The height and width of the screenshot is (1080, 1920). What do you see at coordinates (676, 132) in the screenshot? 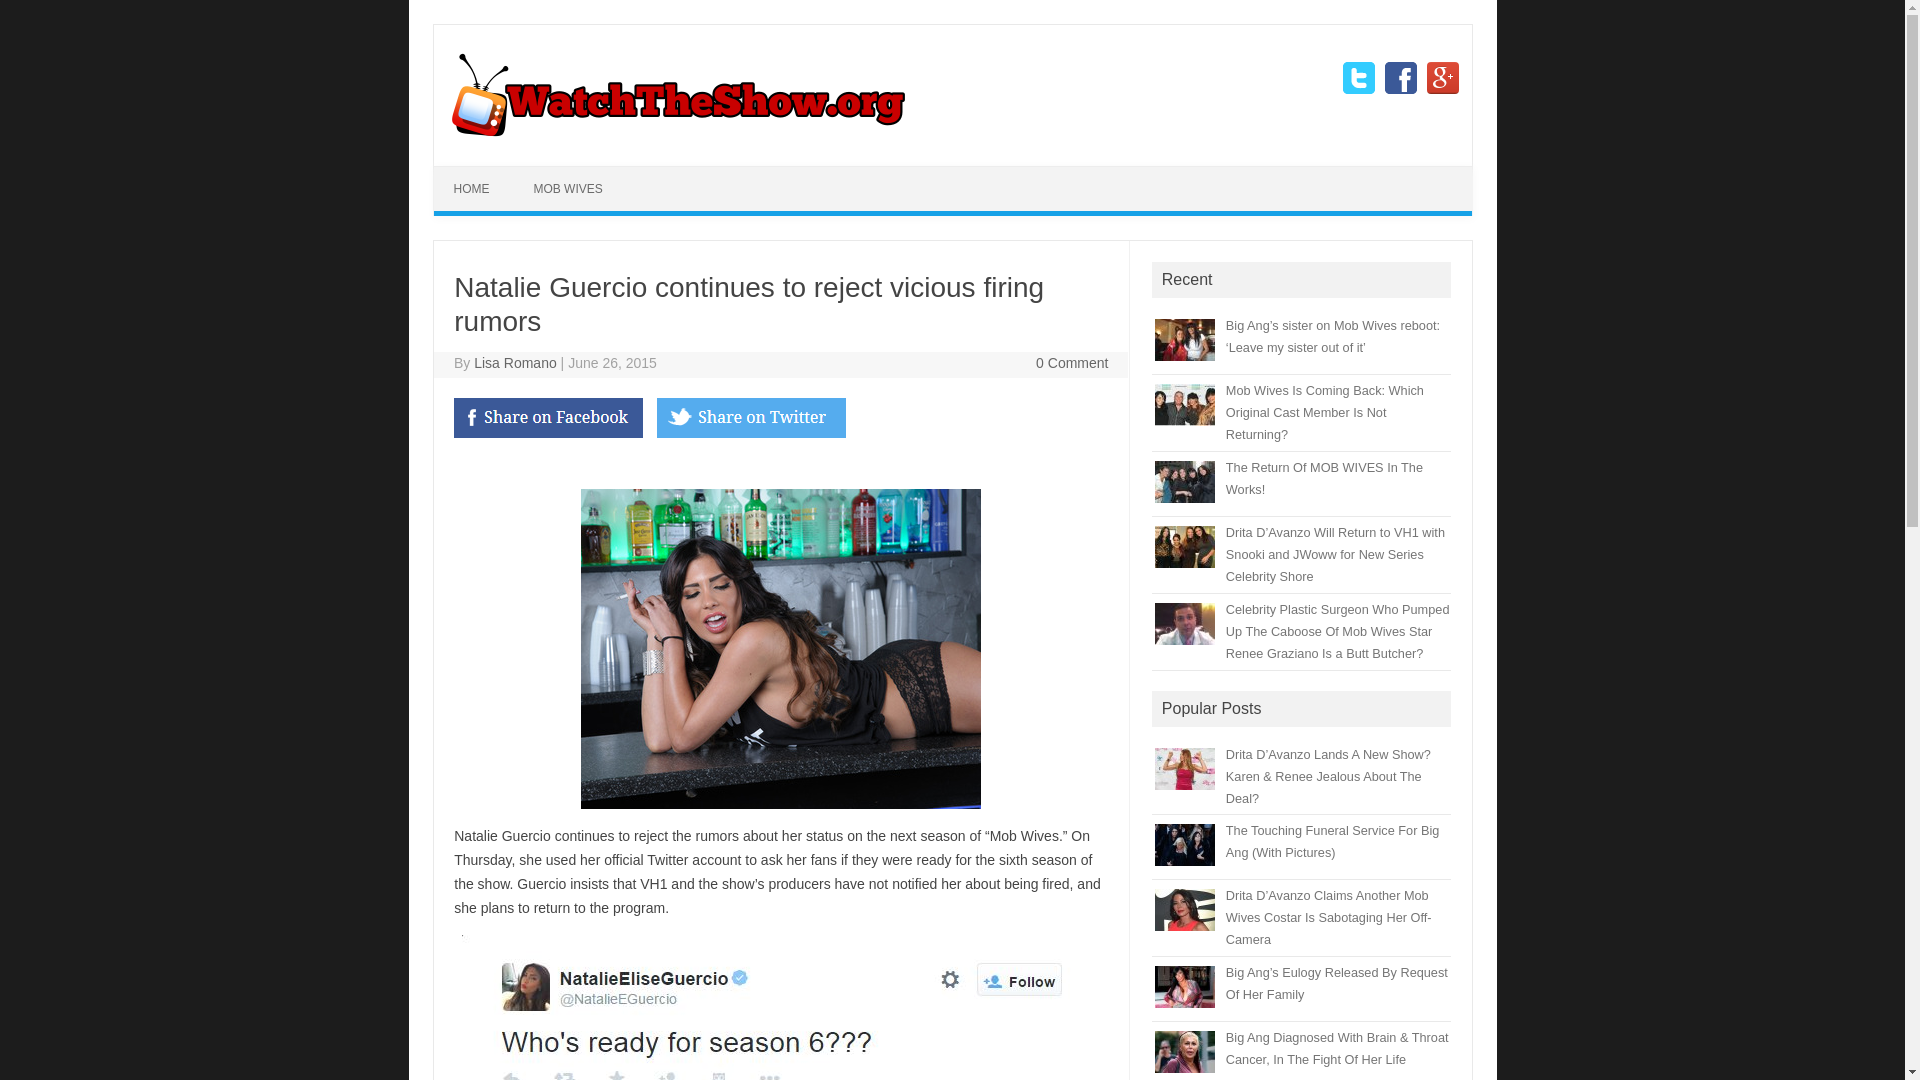
I see `Watch The Show` at bounding box center [676, 132].